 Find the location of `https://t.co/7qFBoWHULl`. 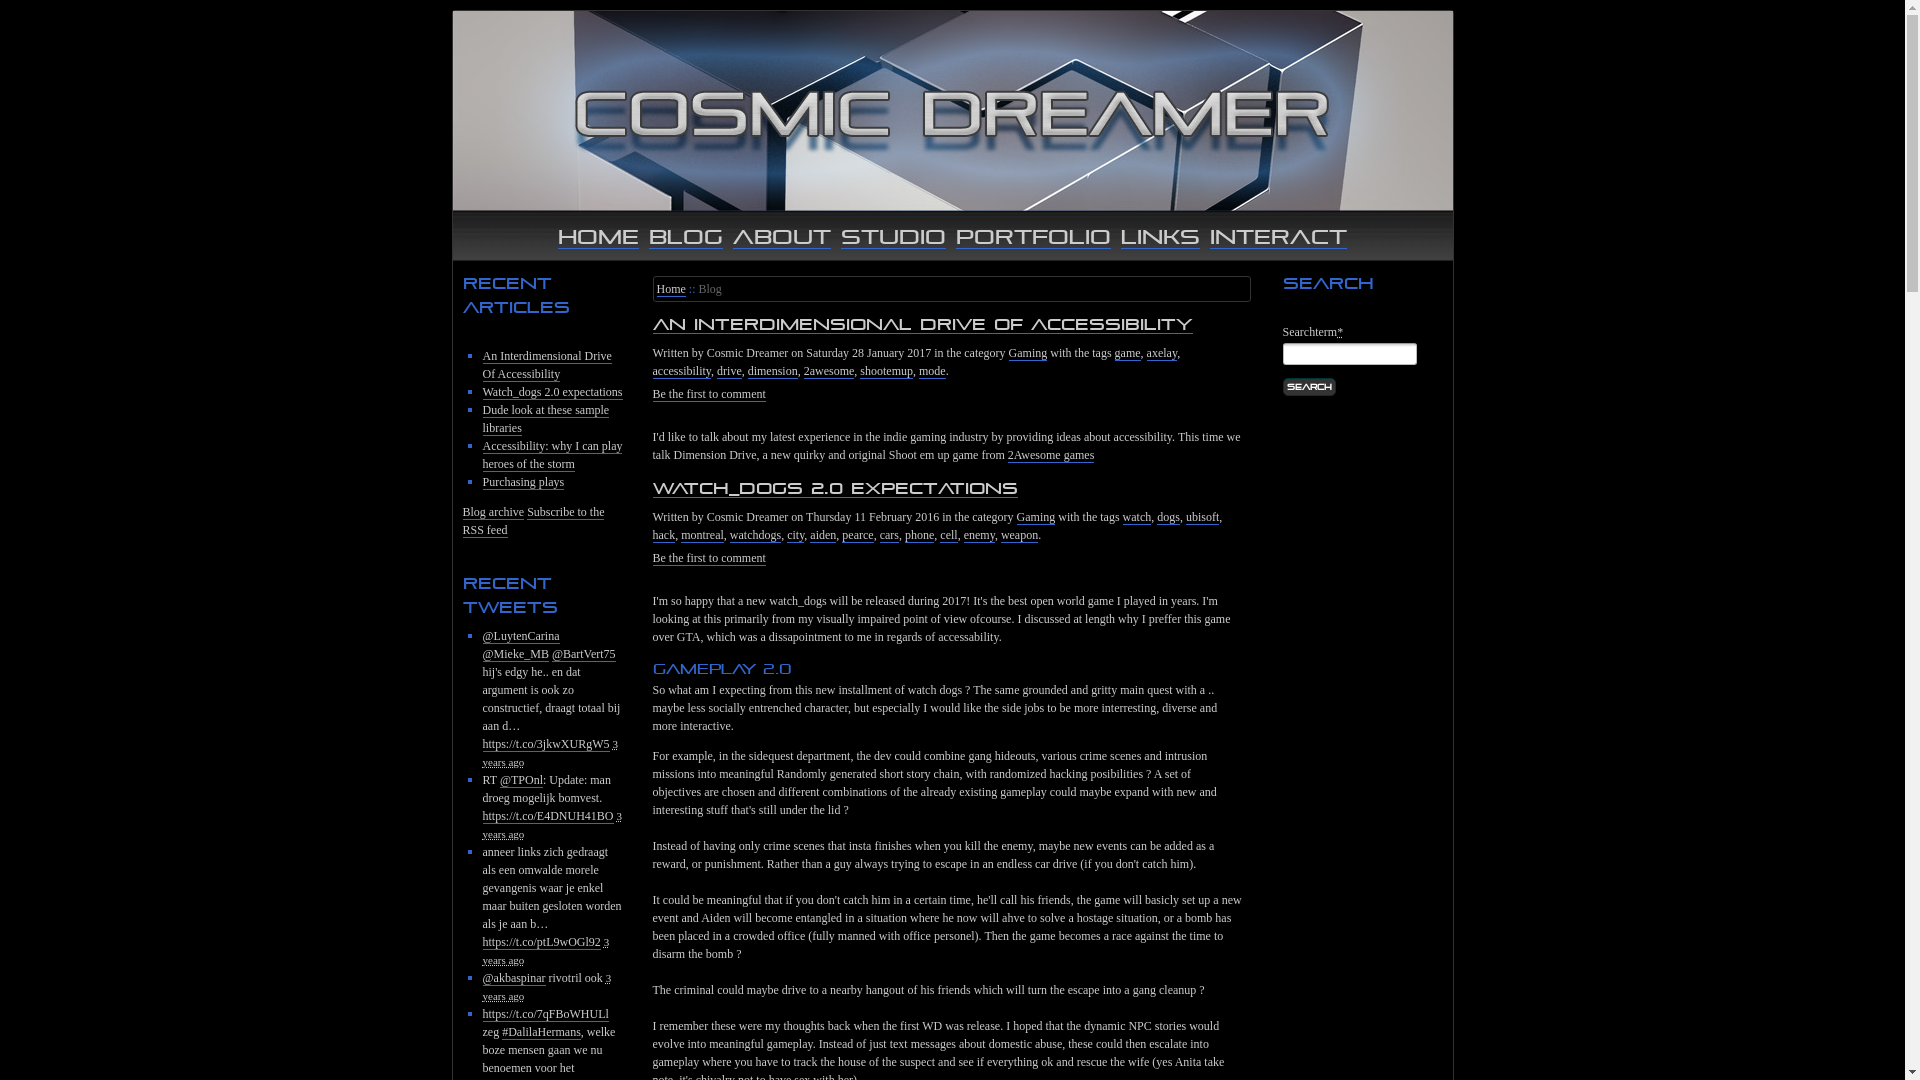

https://t.co/7qFBoWHULl is located at coordinates (545, 1014).